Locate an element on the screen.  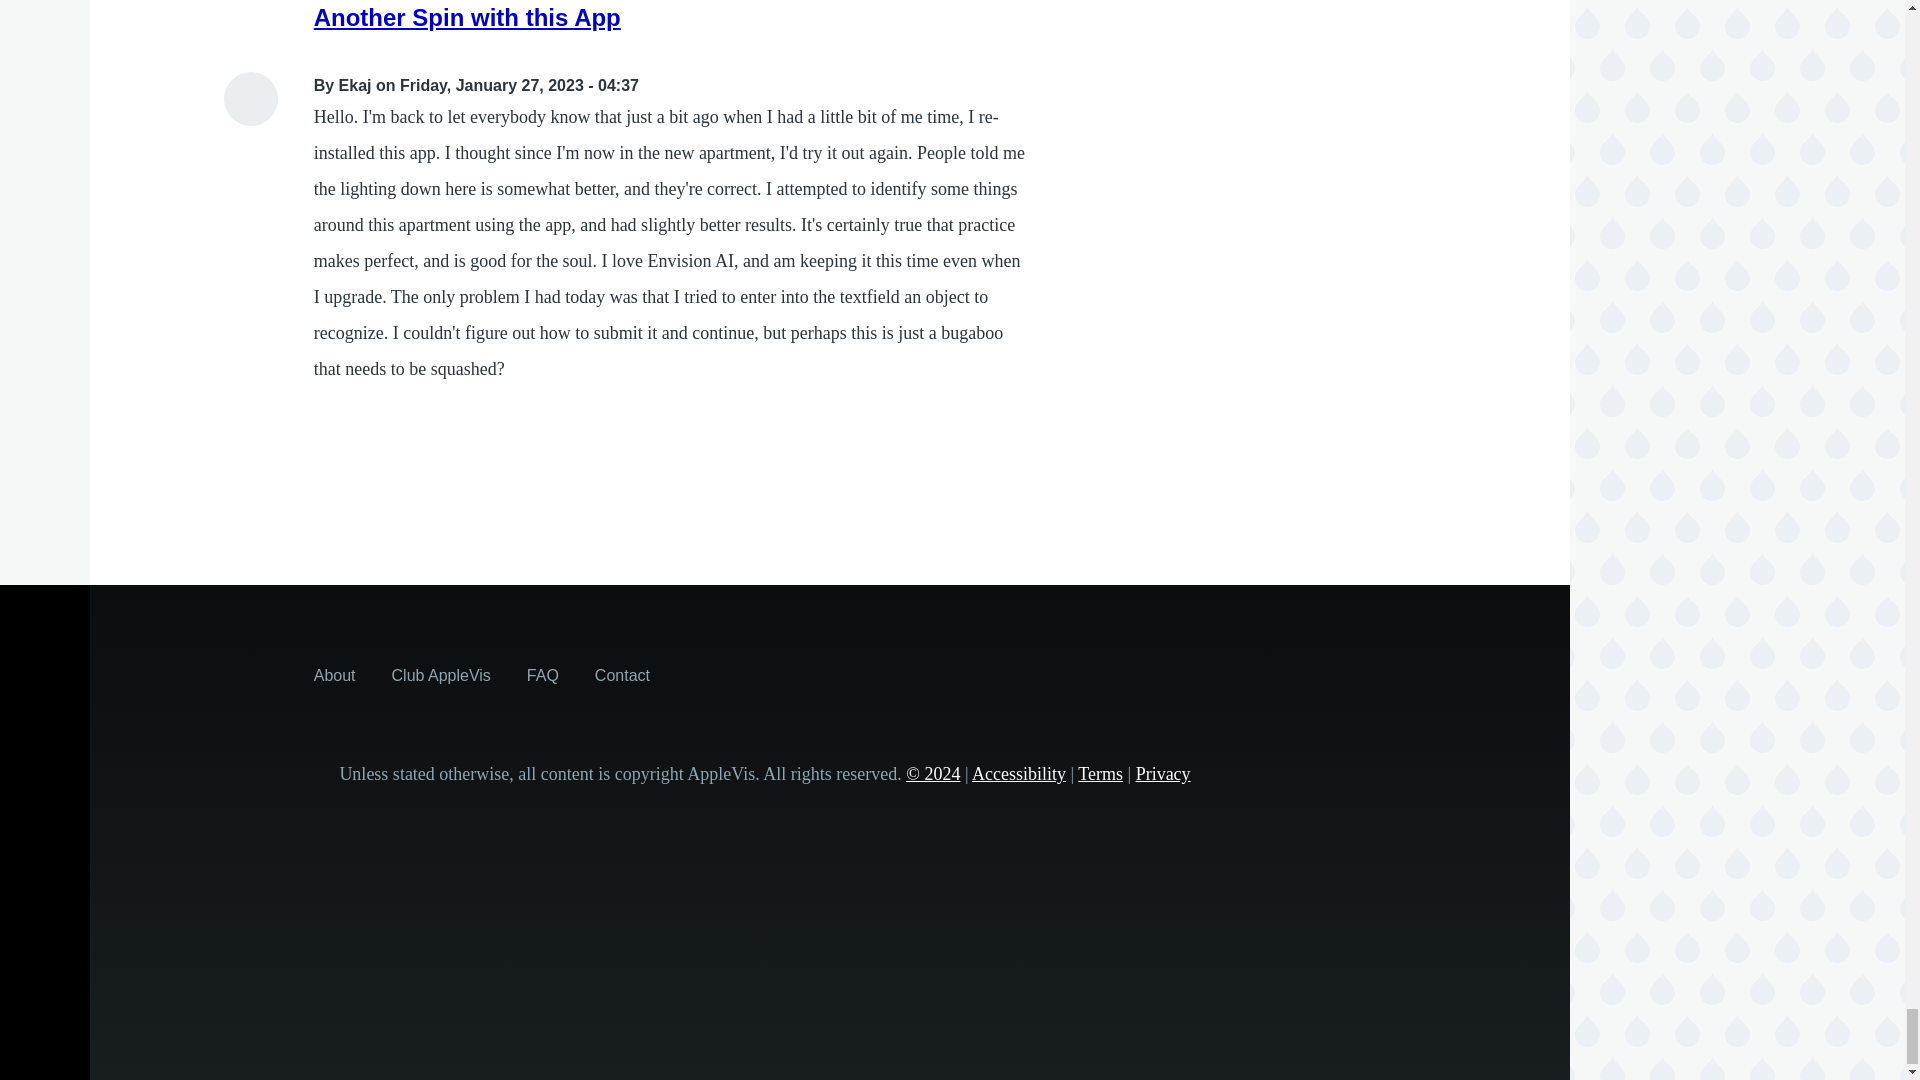
Answers to some frequently asked questions about AppleVis is located at coordinates (542, 674).